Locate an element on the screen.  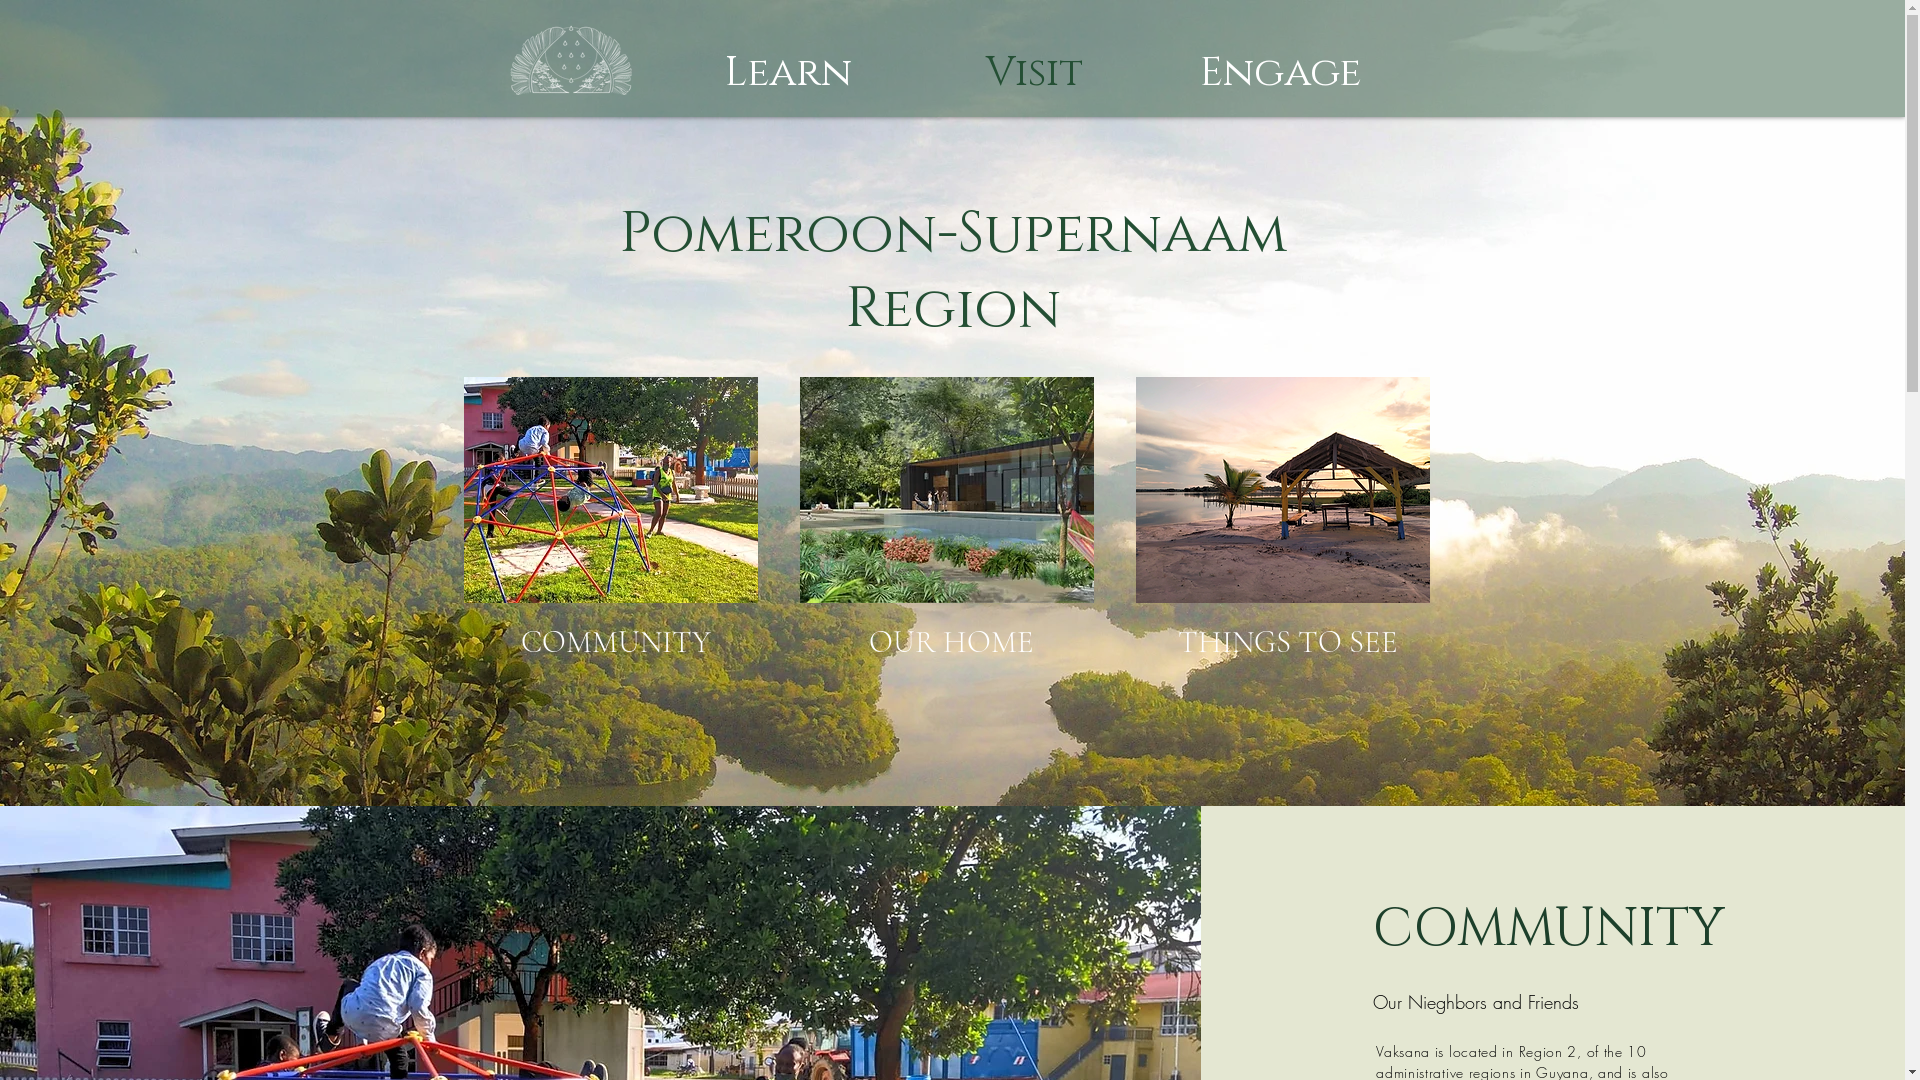
Engage is located at coordinates (1281, 72).